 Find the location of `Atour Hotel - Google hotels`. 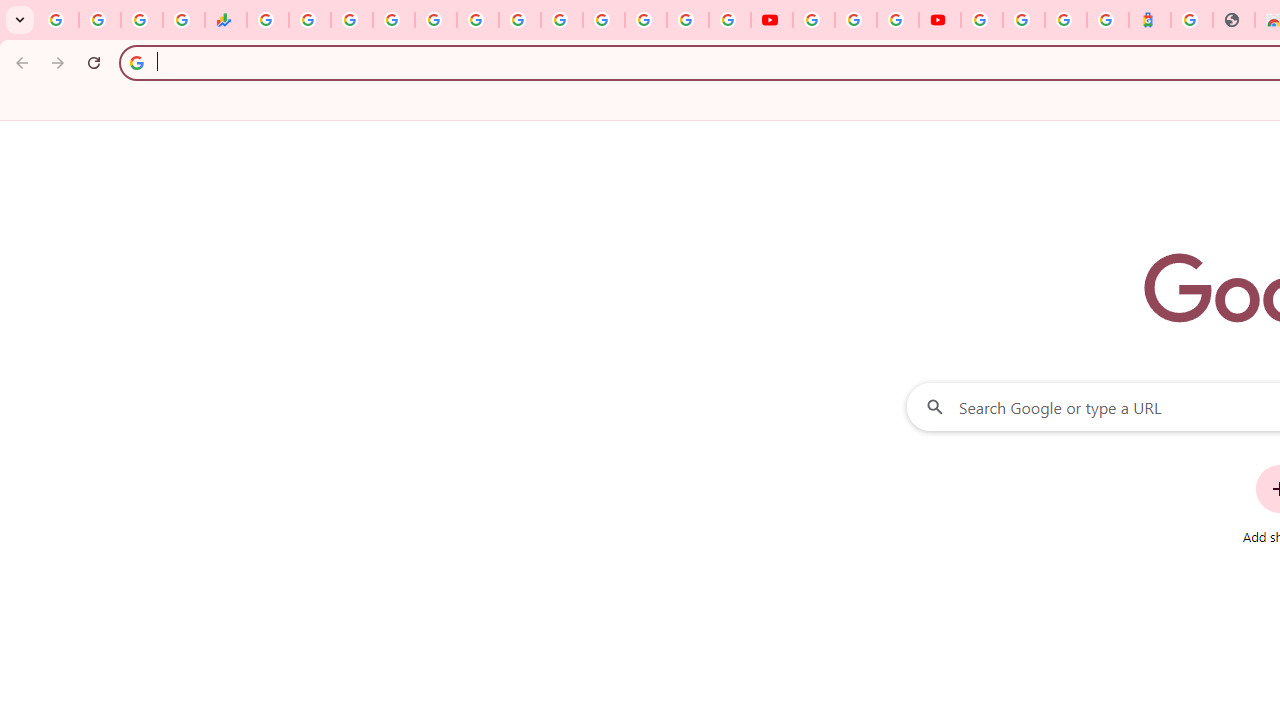

Atour Hotel - Google hotels is located at coordinates (1150, 20).